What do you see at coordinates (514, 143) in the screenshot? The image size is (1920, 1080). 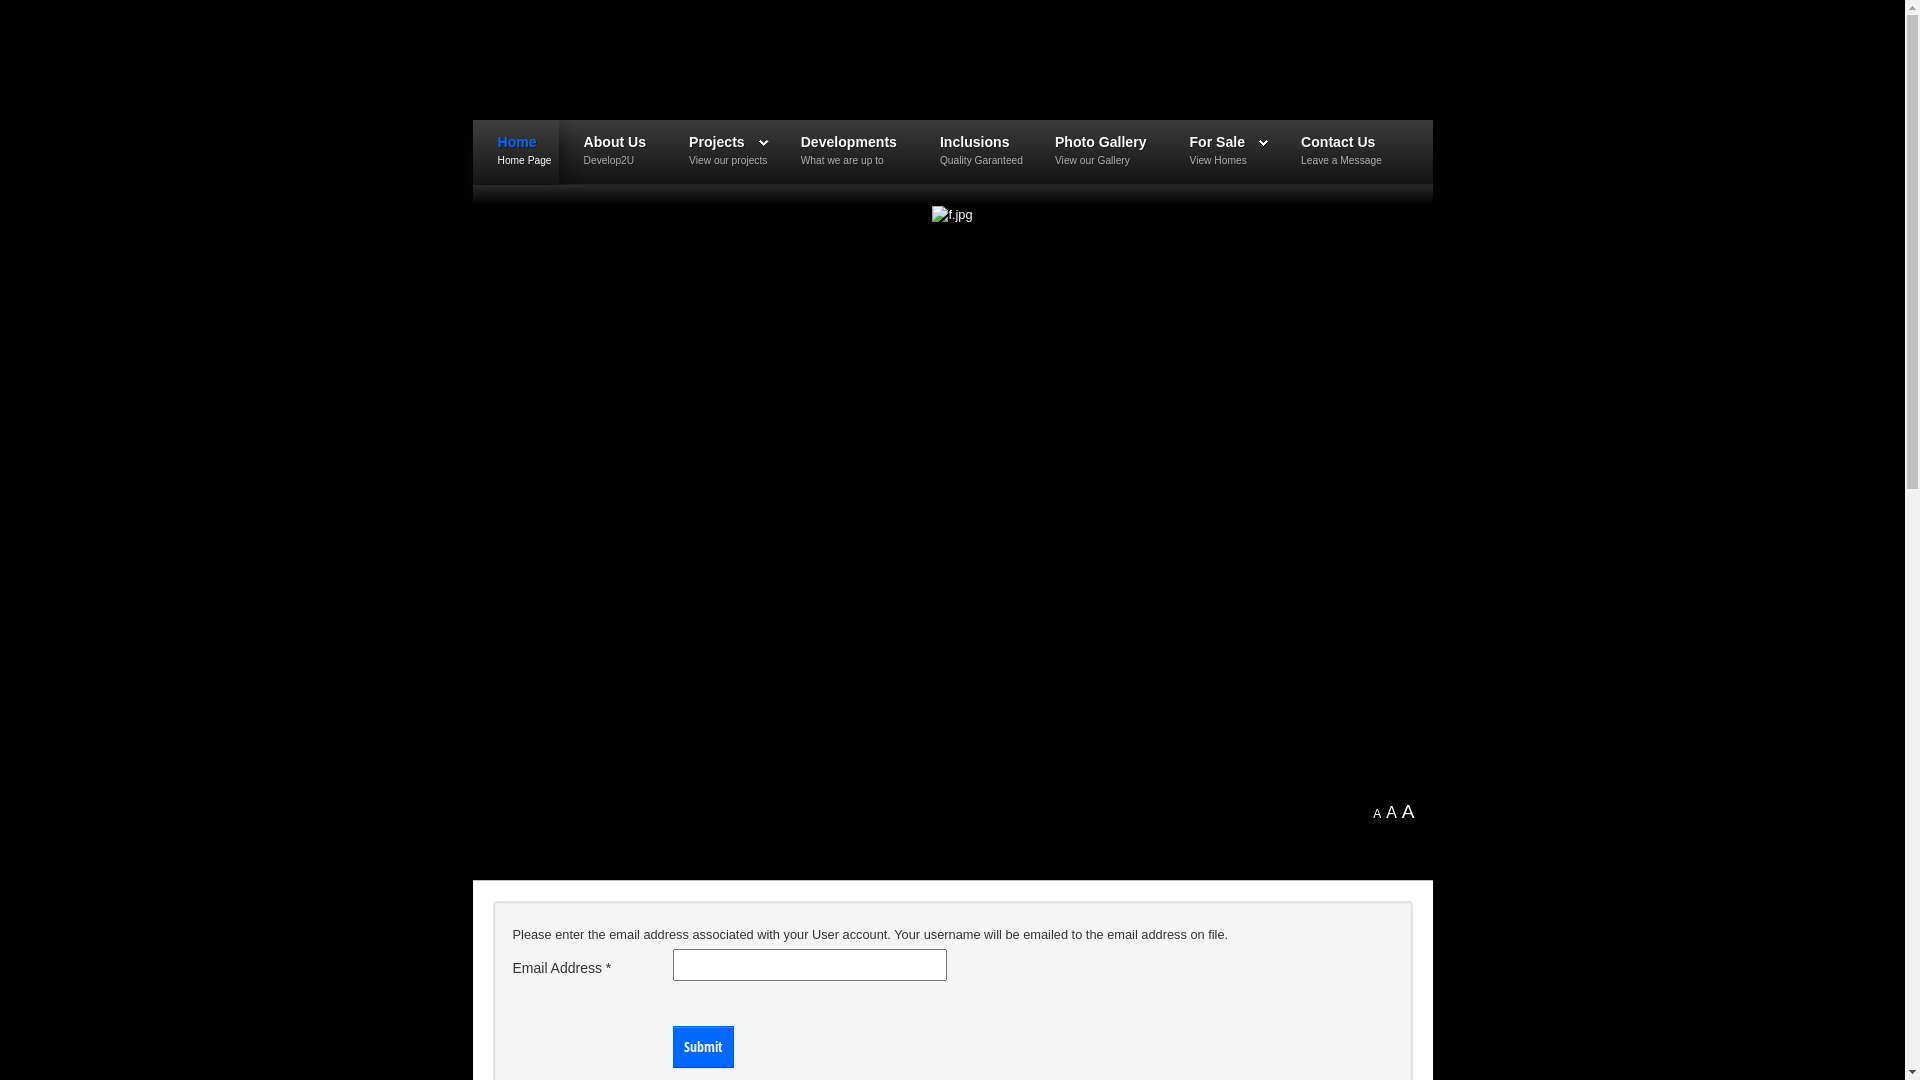 I see `Home` at bounding box center [514, 143].